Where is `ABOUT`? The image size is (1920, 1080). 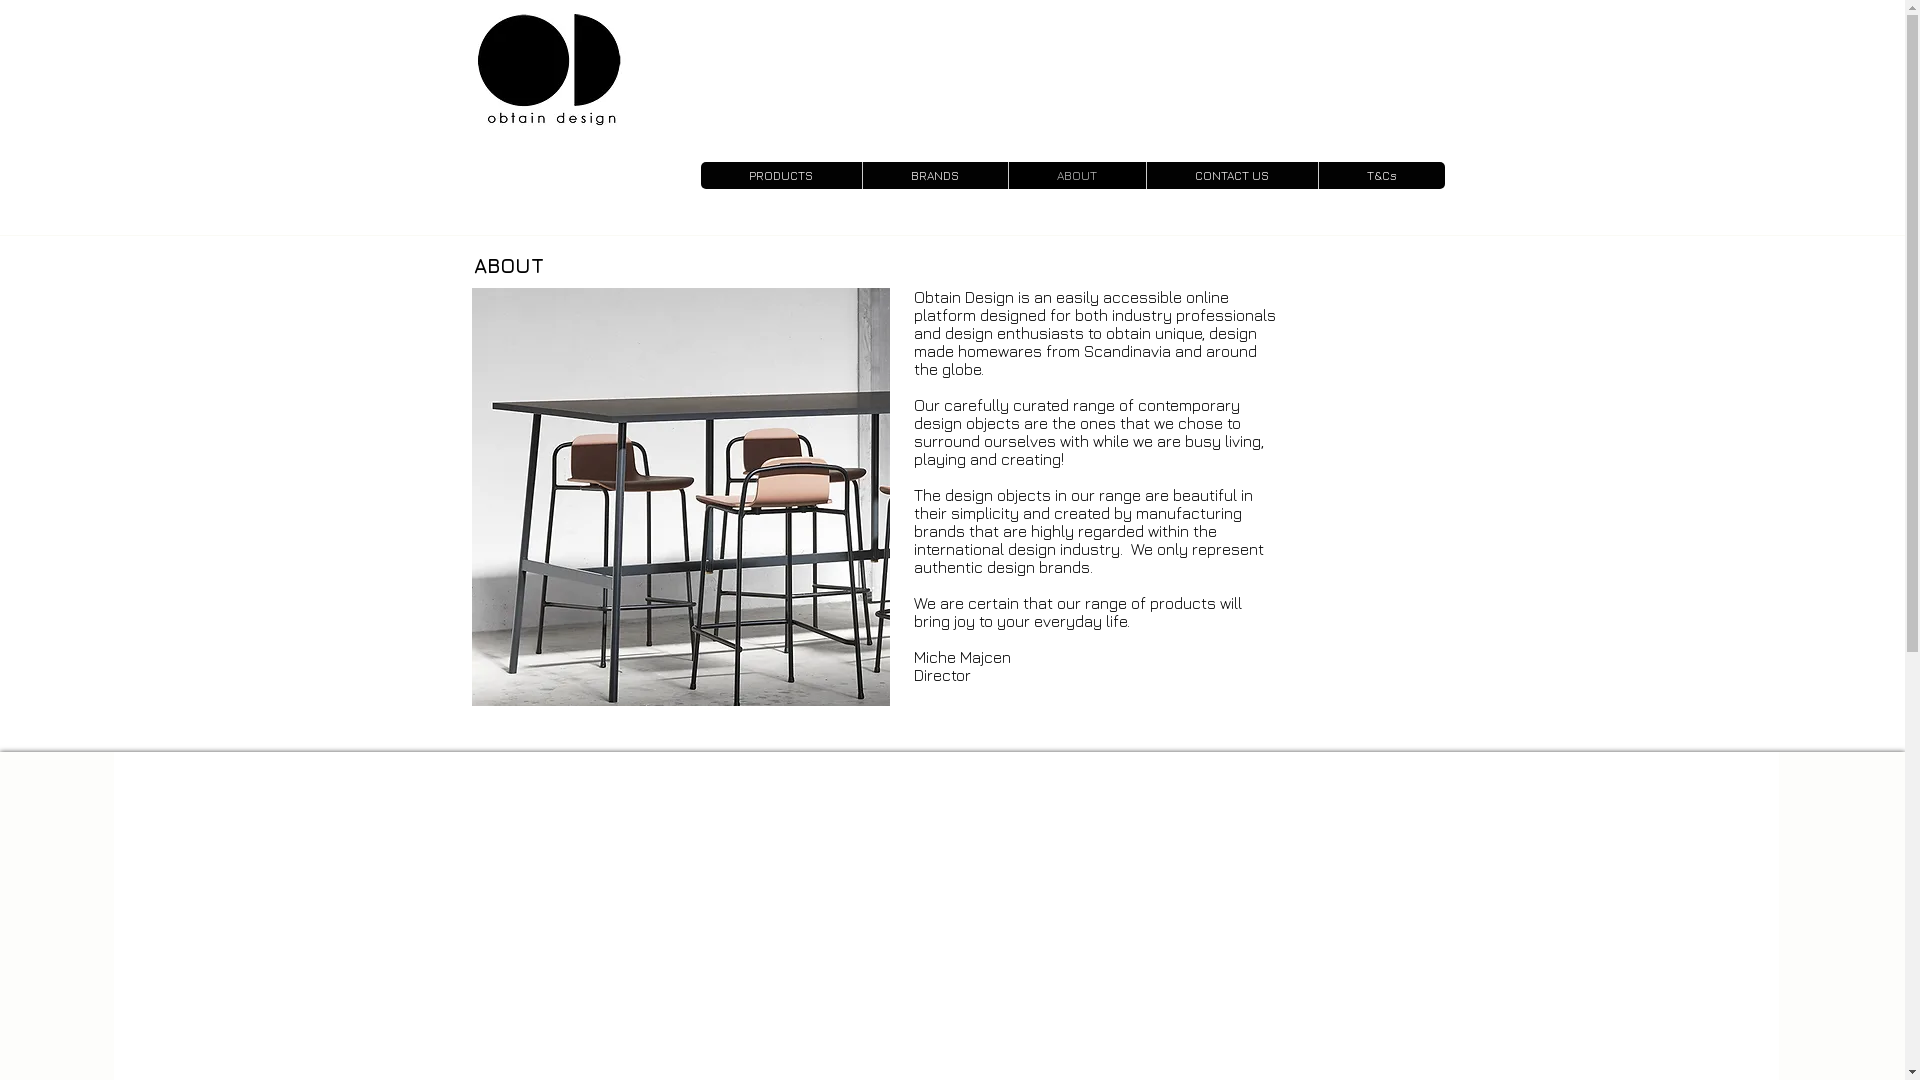
ABOUT is located at coordinates (1077, 176).